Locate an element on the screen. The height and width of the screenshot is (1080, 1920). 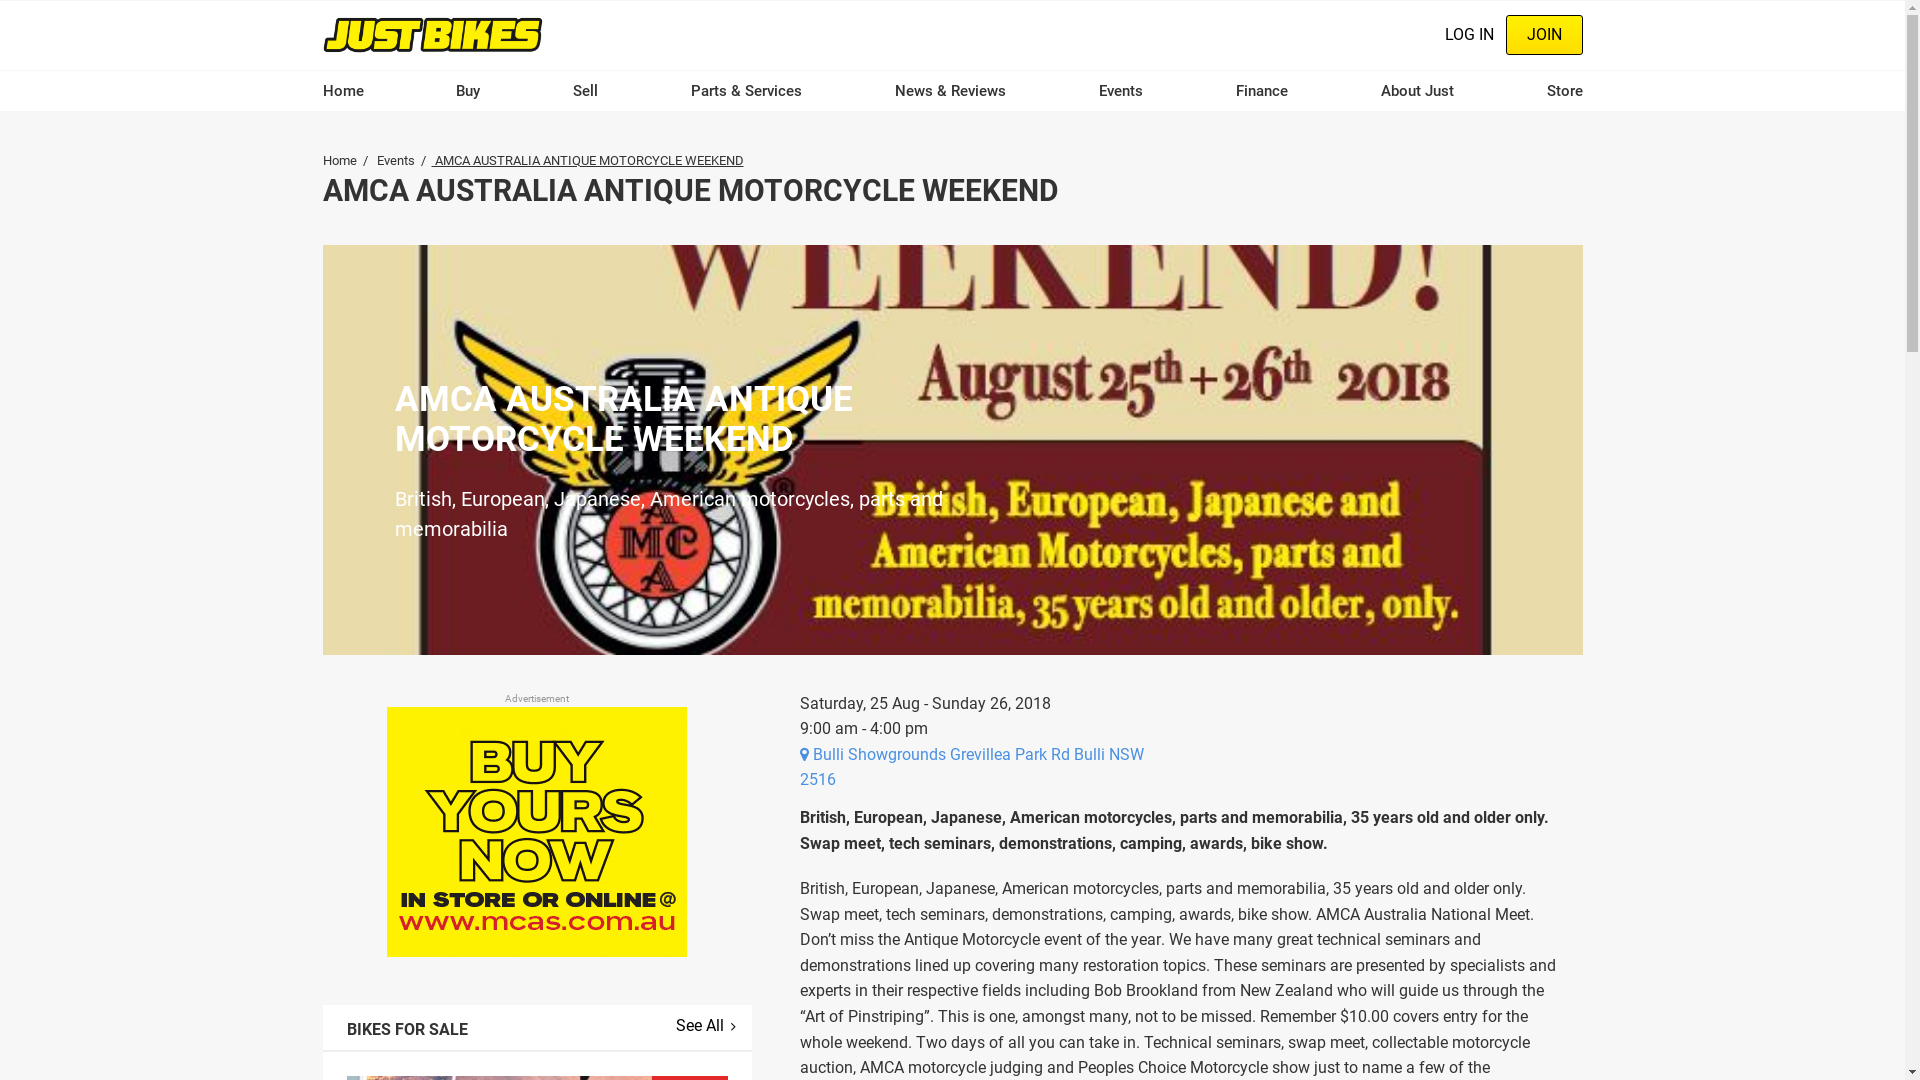
About Just is located at coordinates (1418, 91).